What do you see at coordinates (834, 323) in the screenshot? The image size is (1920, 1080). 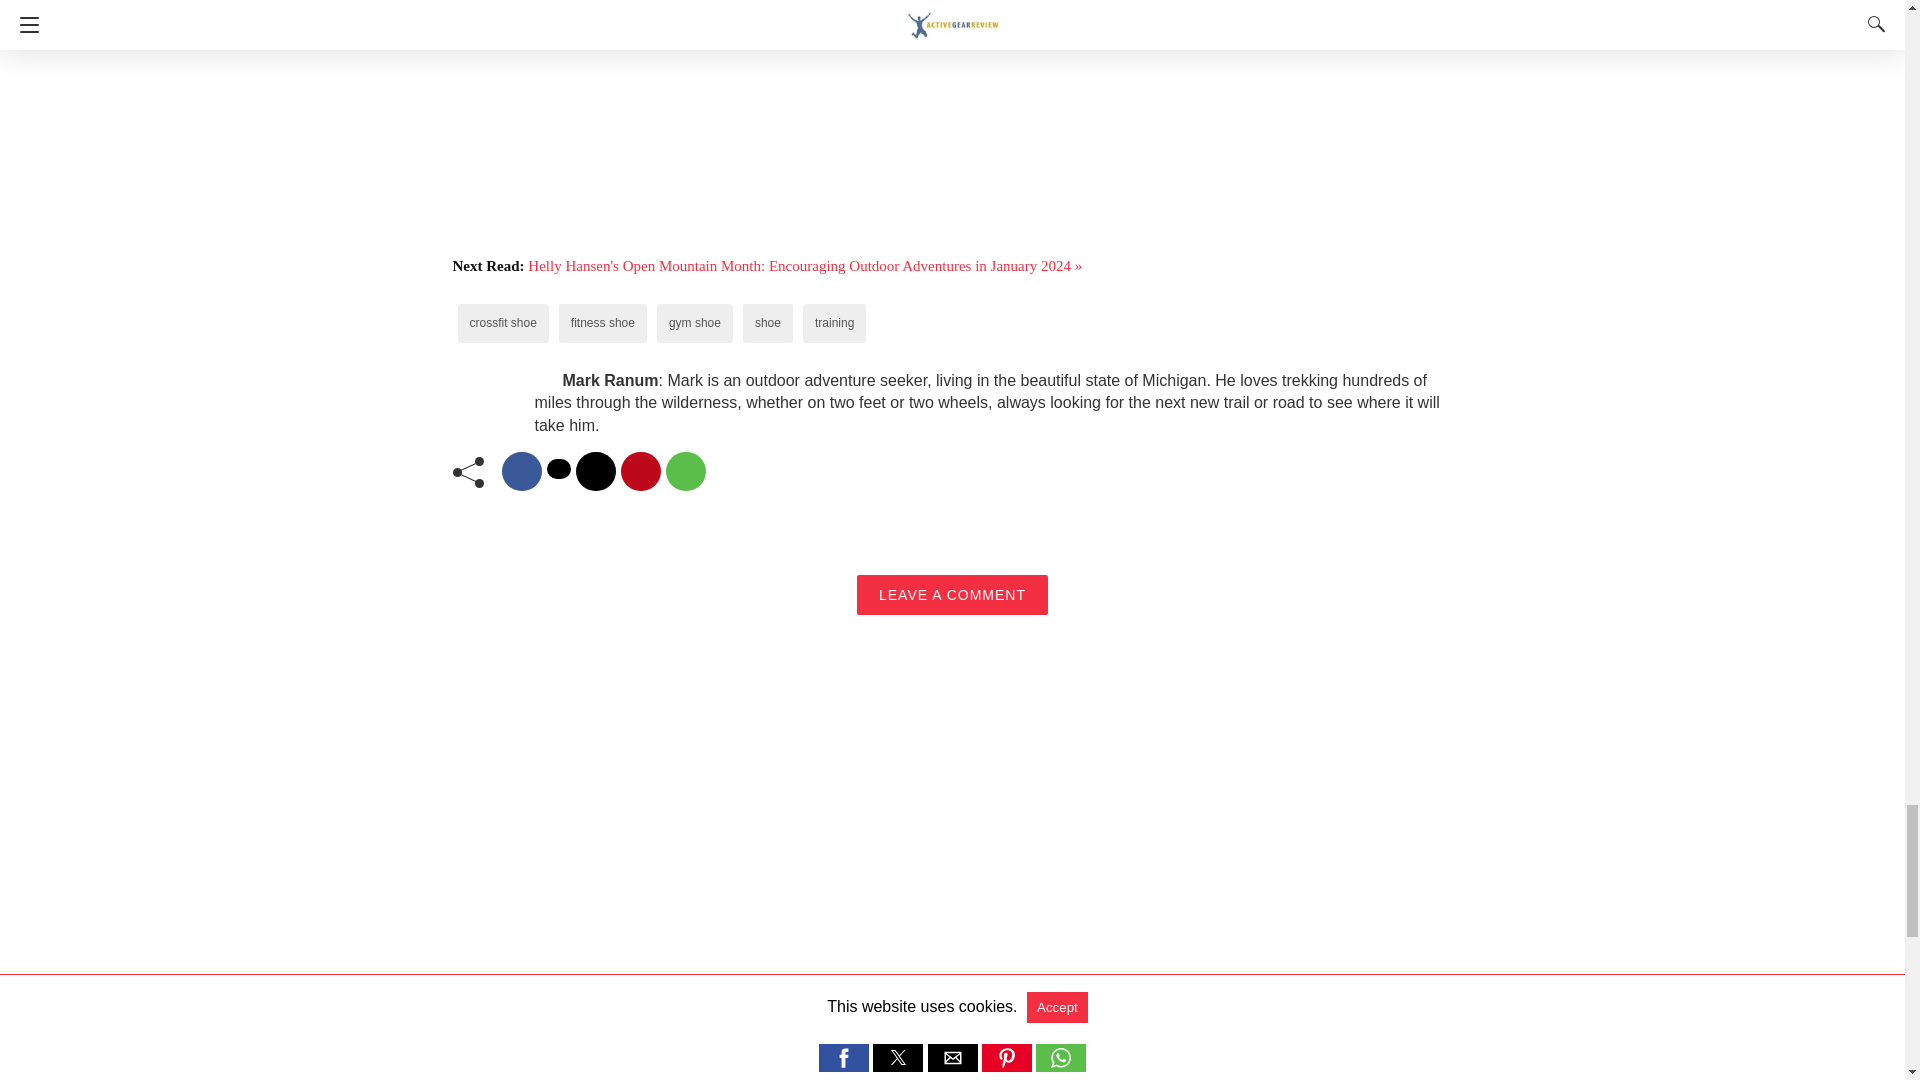 I see `training` at bounding box center [834, 323].